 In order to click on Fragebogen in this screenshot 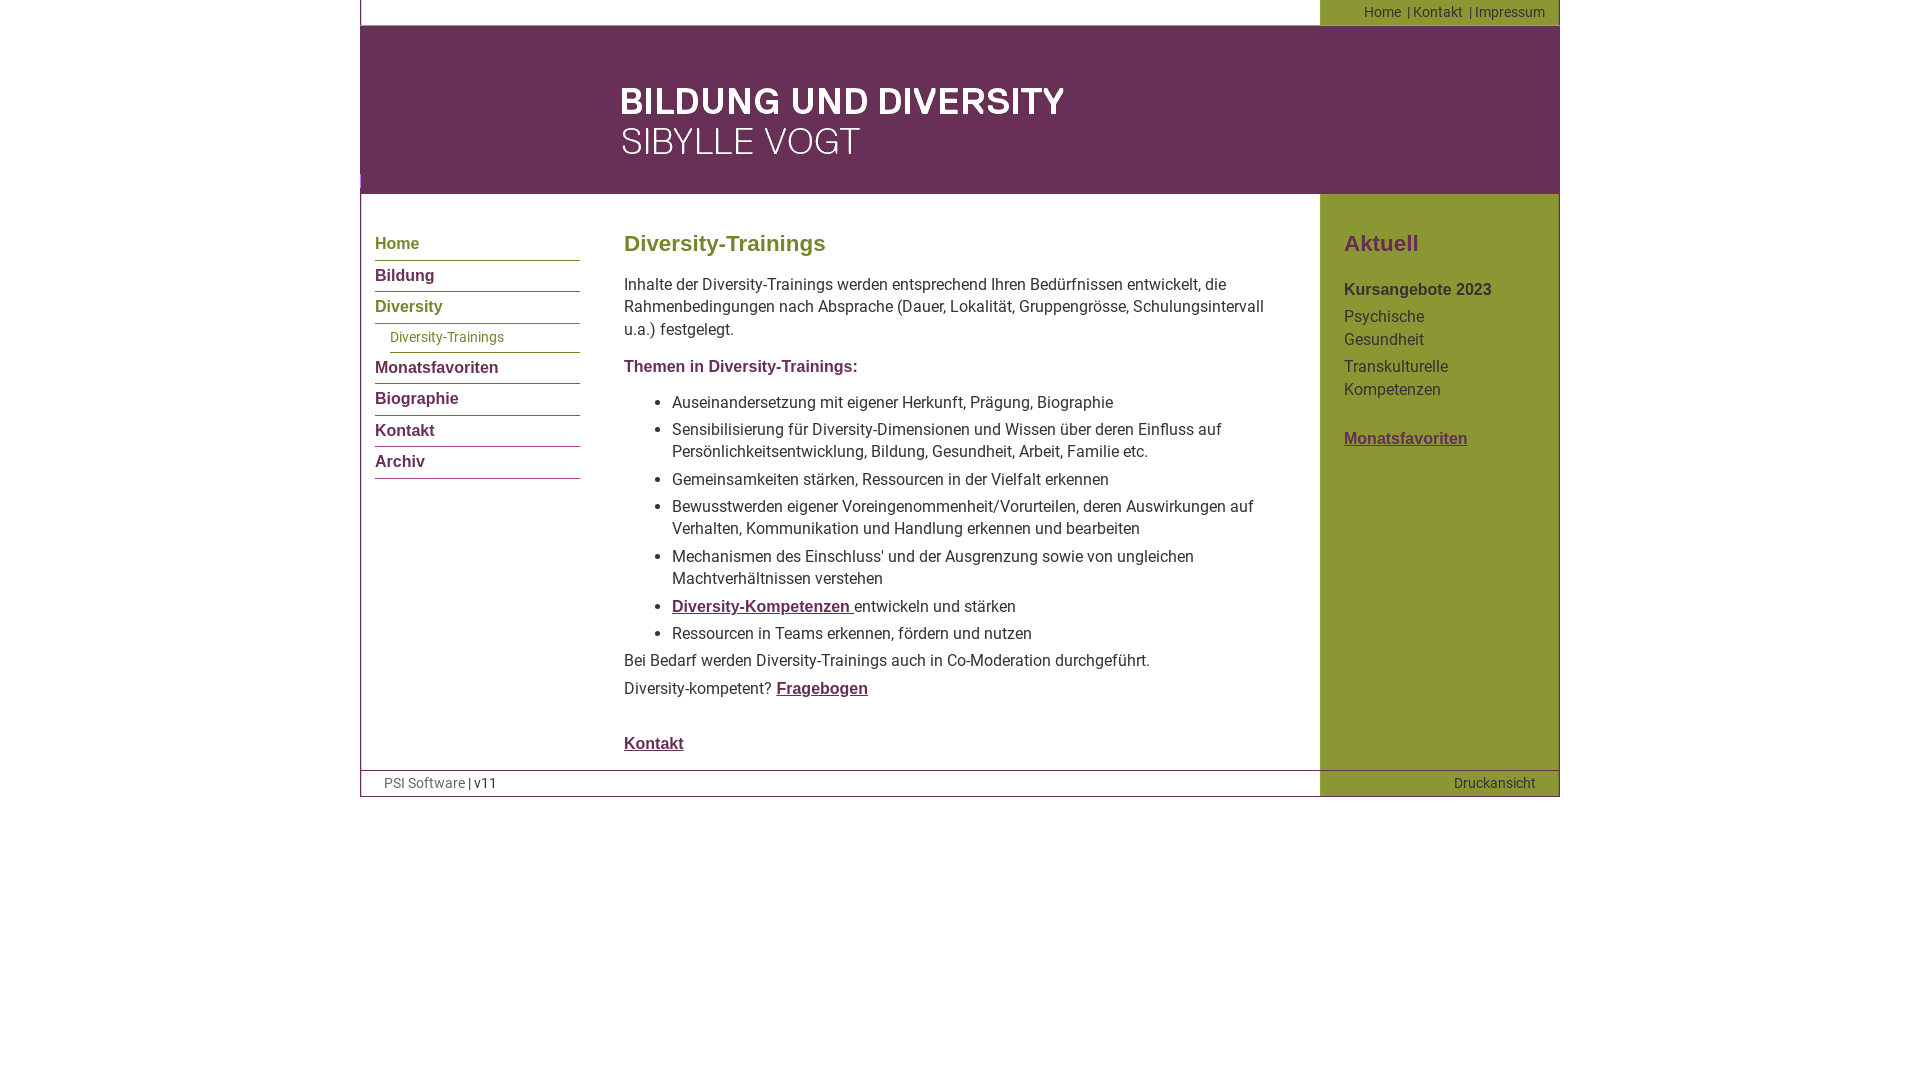, I will do `click(822, 688)`.